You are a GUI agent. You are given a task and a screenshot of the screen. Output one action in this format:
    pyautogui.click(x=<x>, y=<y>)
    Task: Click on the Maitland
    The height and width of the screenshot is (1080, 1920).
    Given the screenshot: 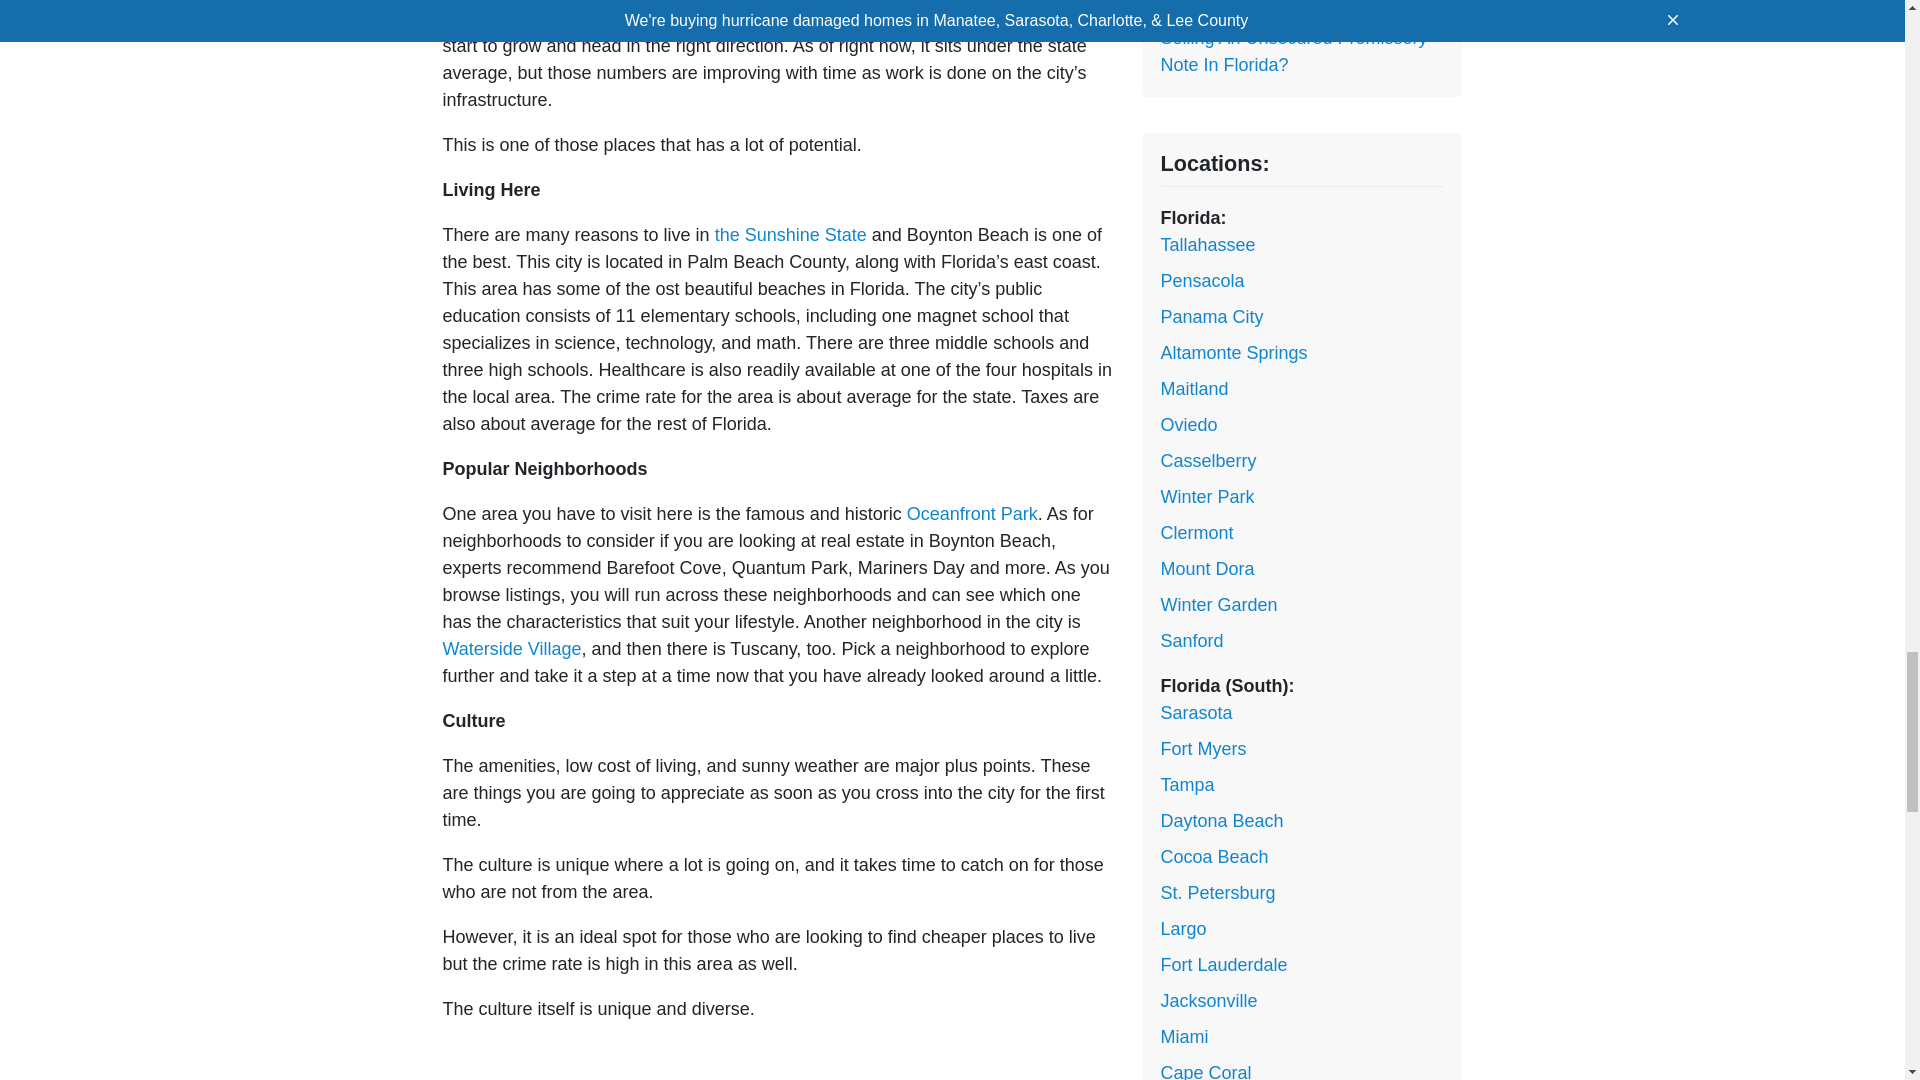 What is the action you would take?
    pyautogui.click(x=1194, y=388)
    